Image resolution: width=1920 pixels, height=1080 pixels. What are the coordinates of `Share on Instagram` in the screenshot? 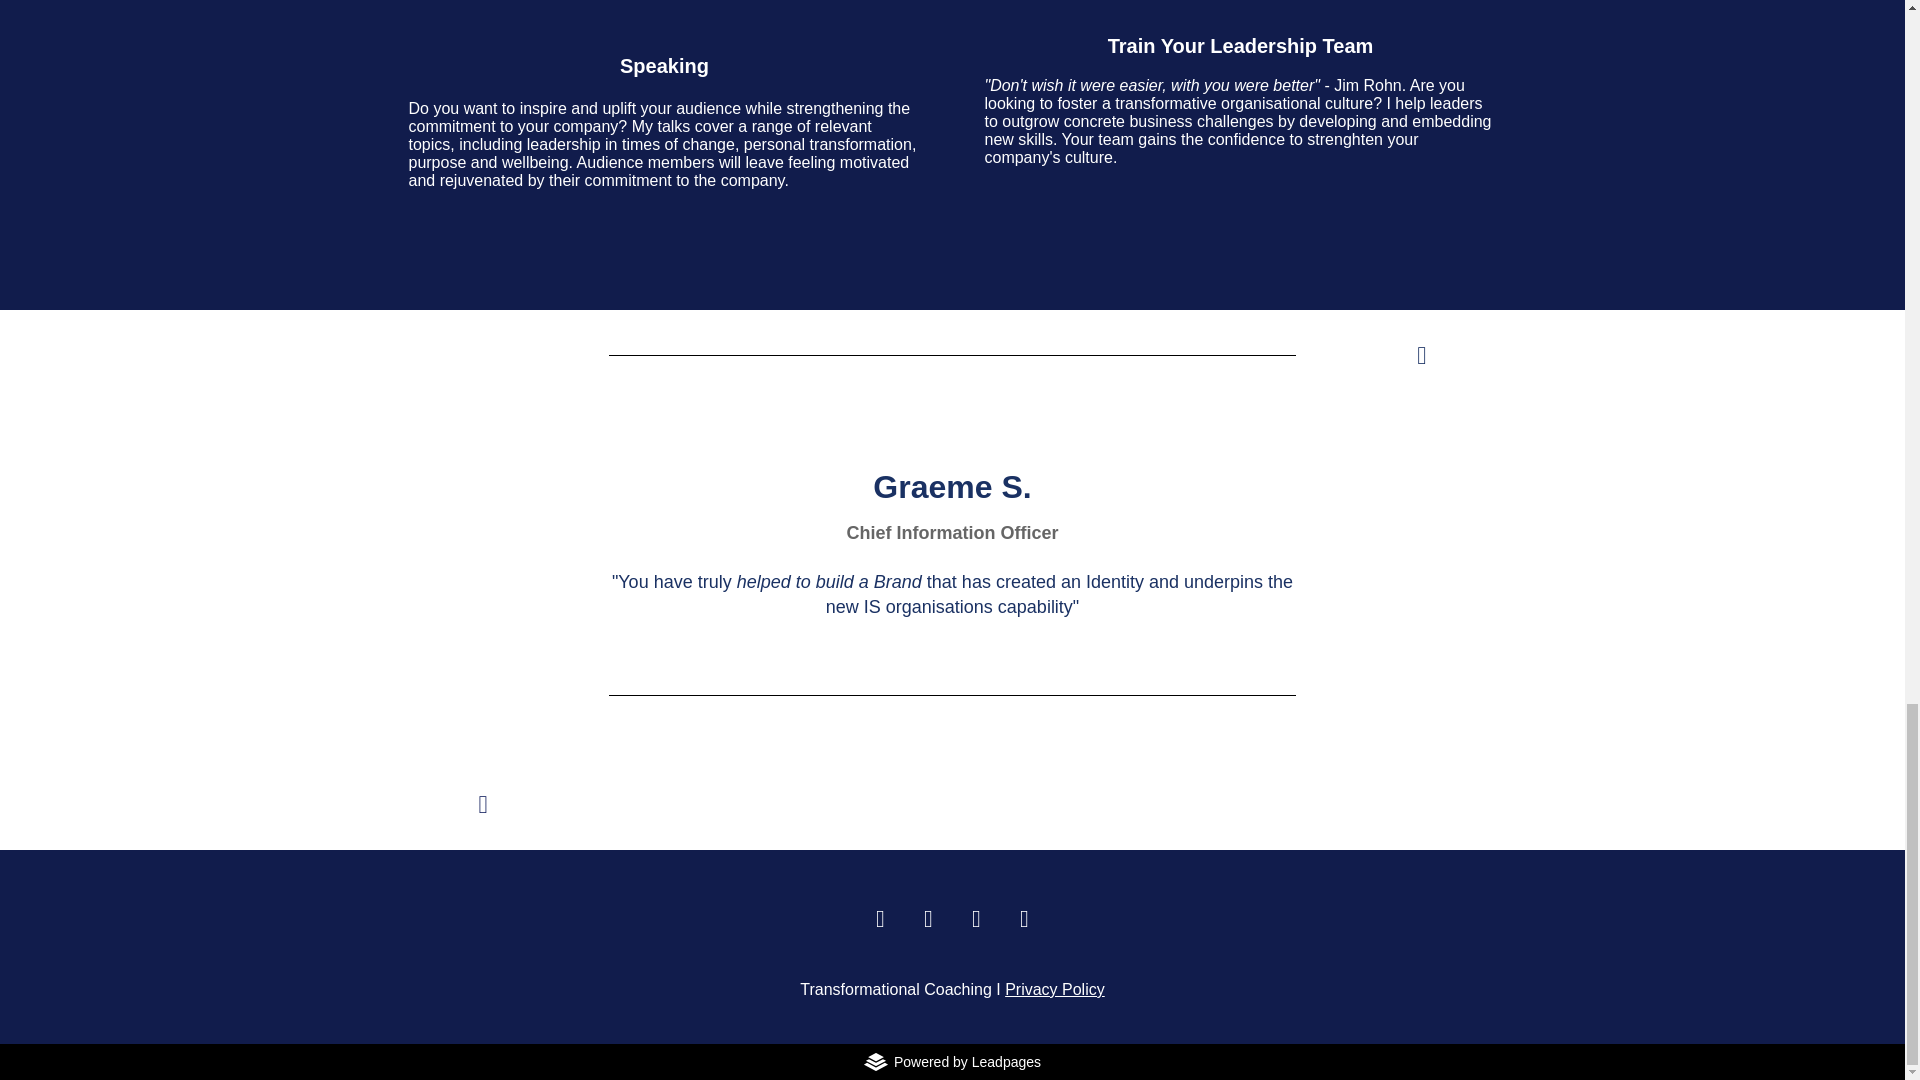 It's located at (880, 918).